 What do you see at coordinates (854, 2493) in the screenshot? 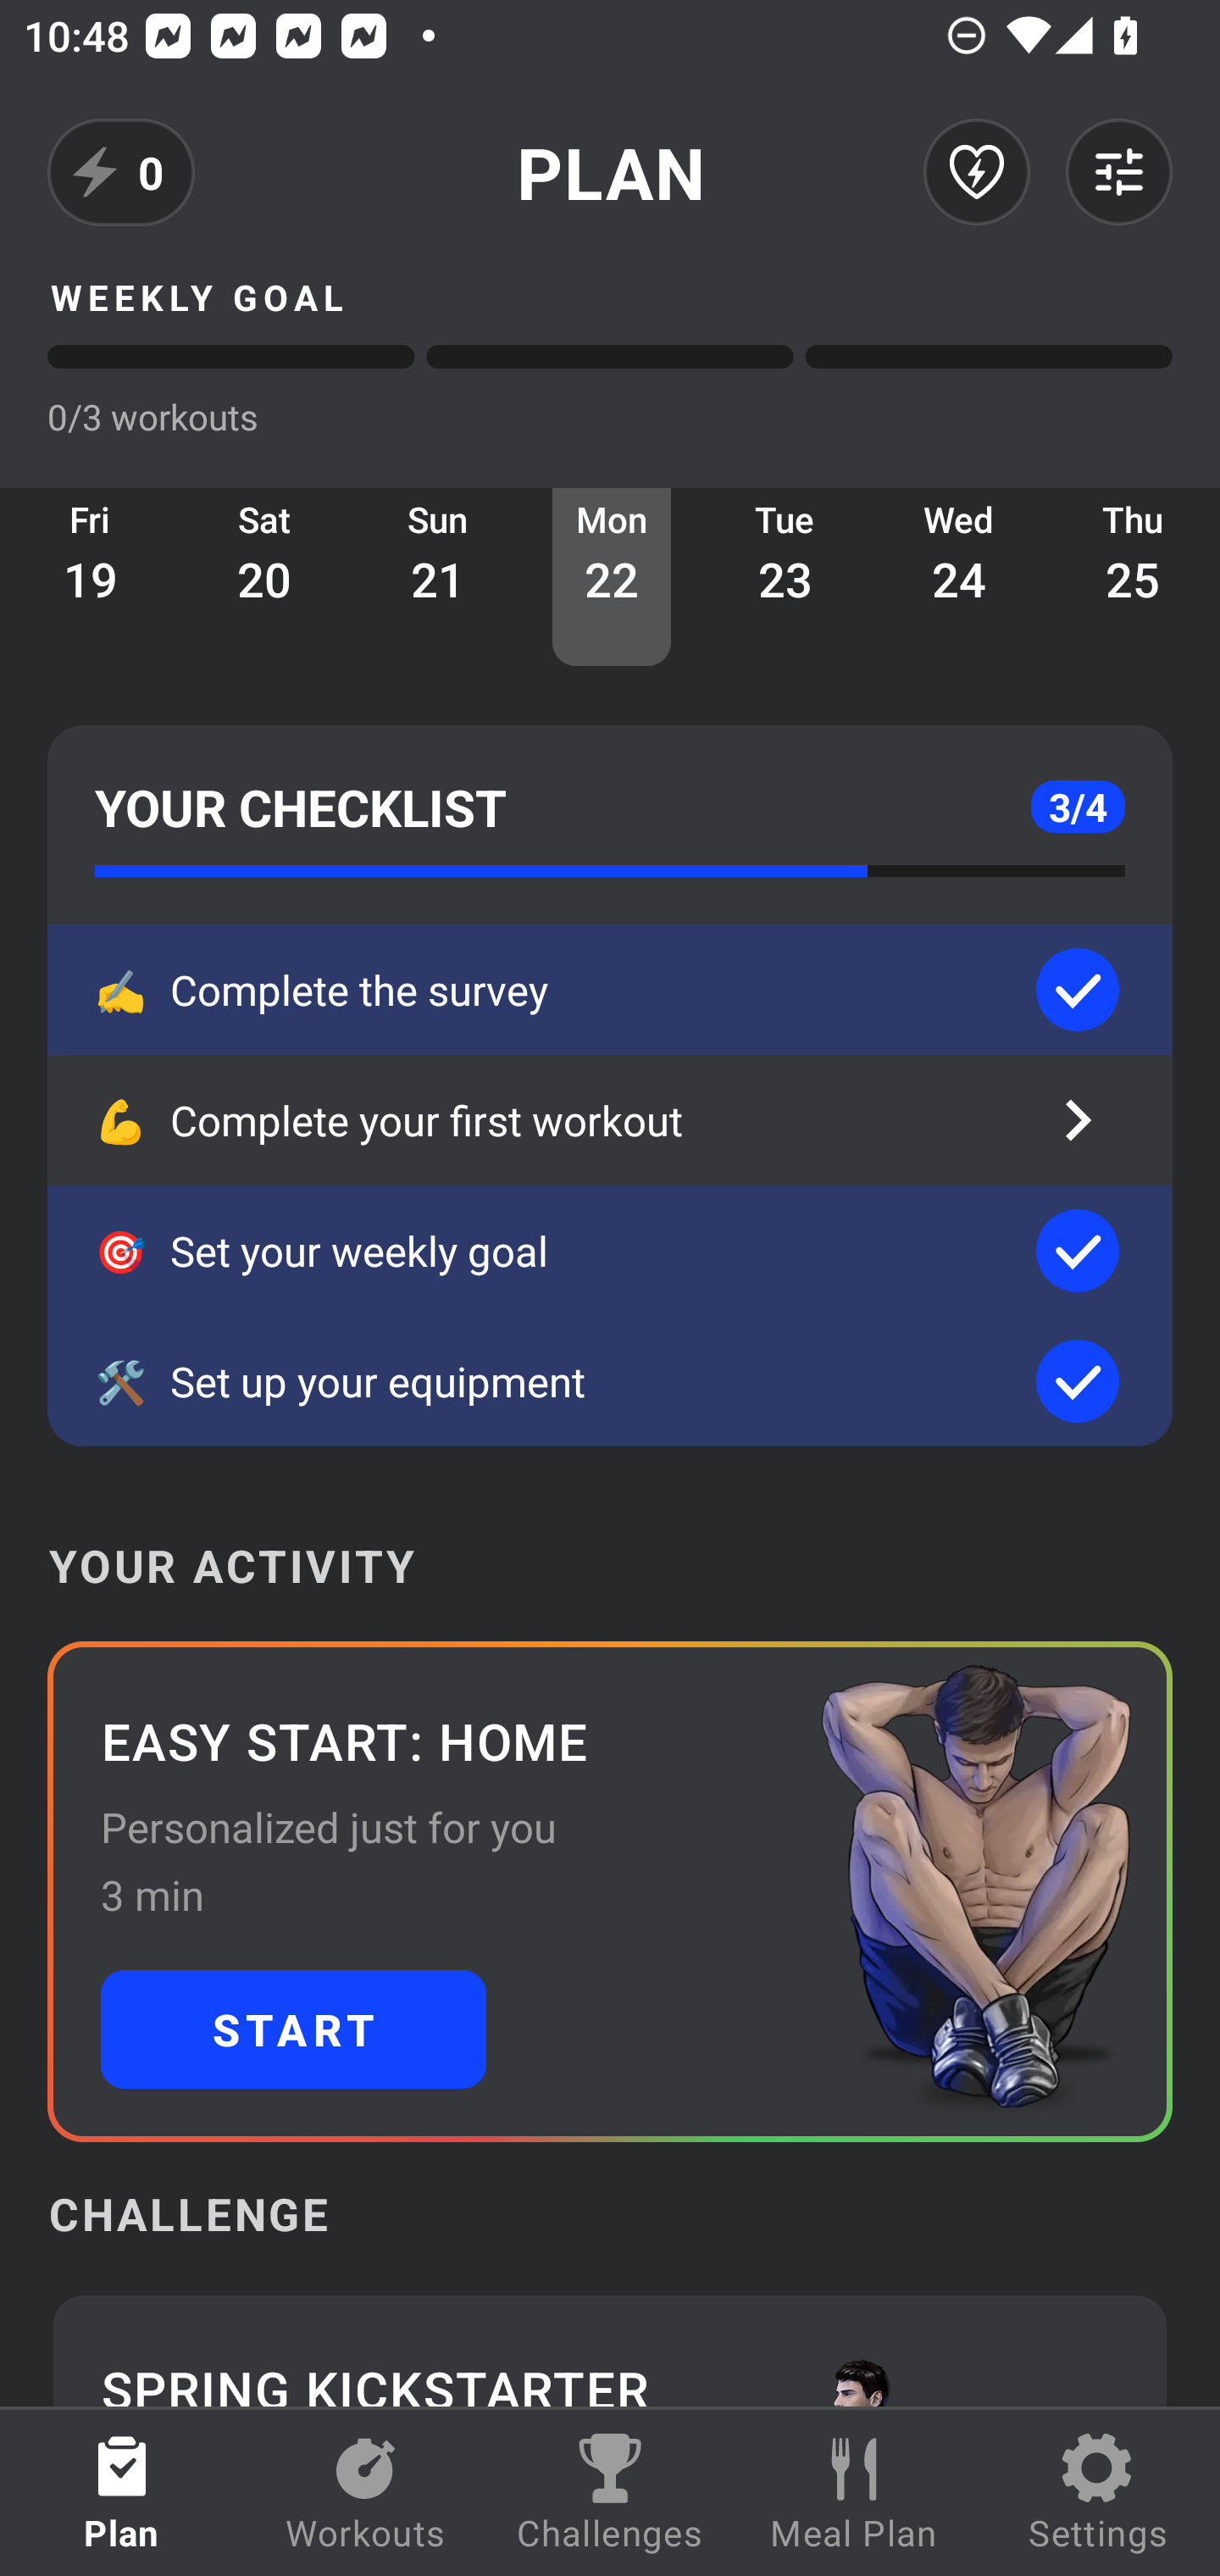
I see ` Meal Plan ` at bounding box center [854, 2493].